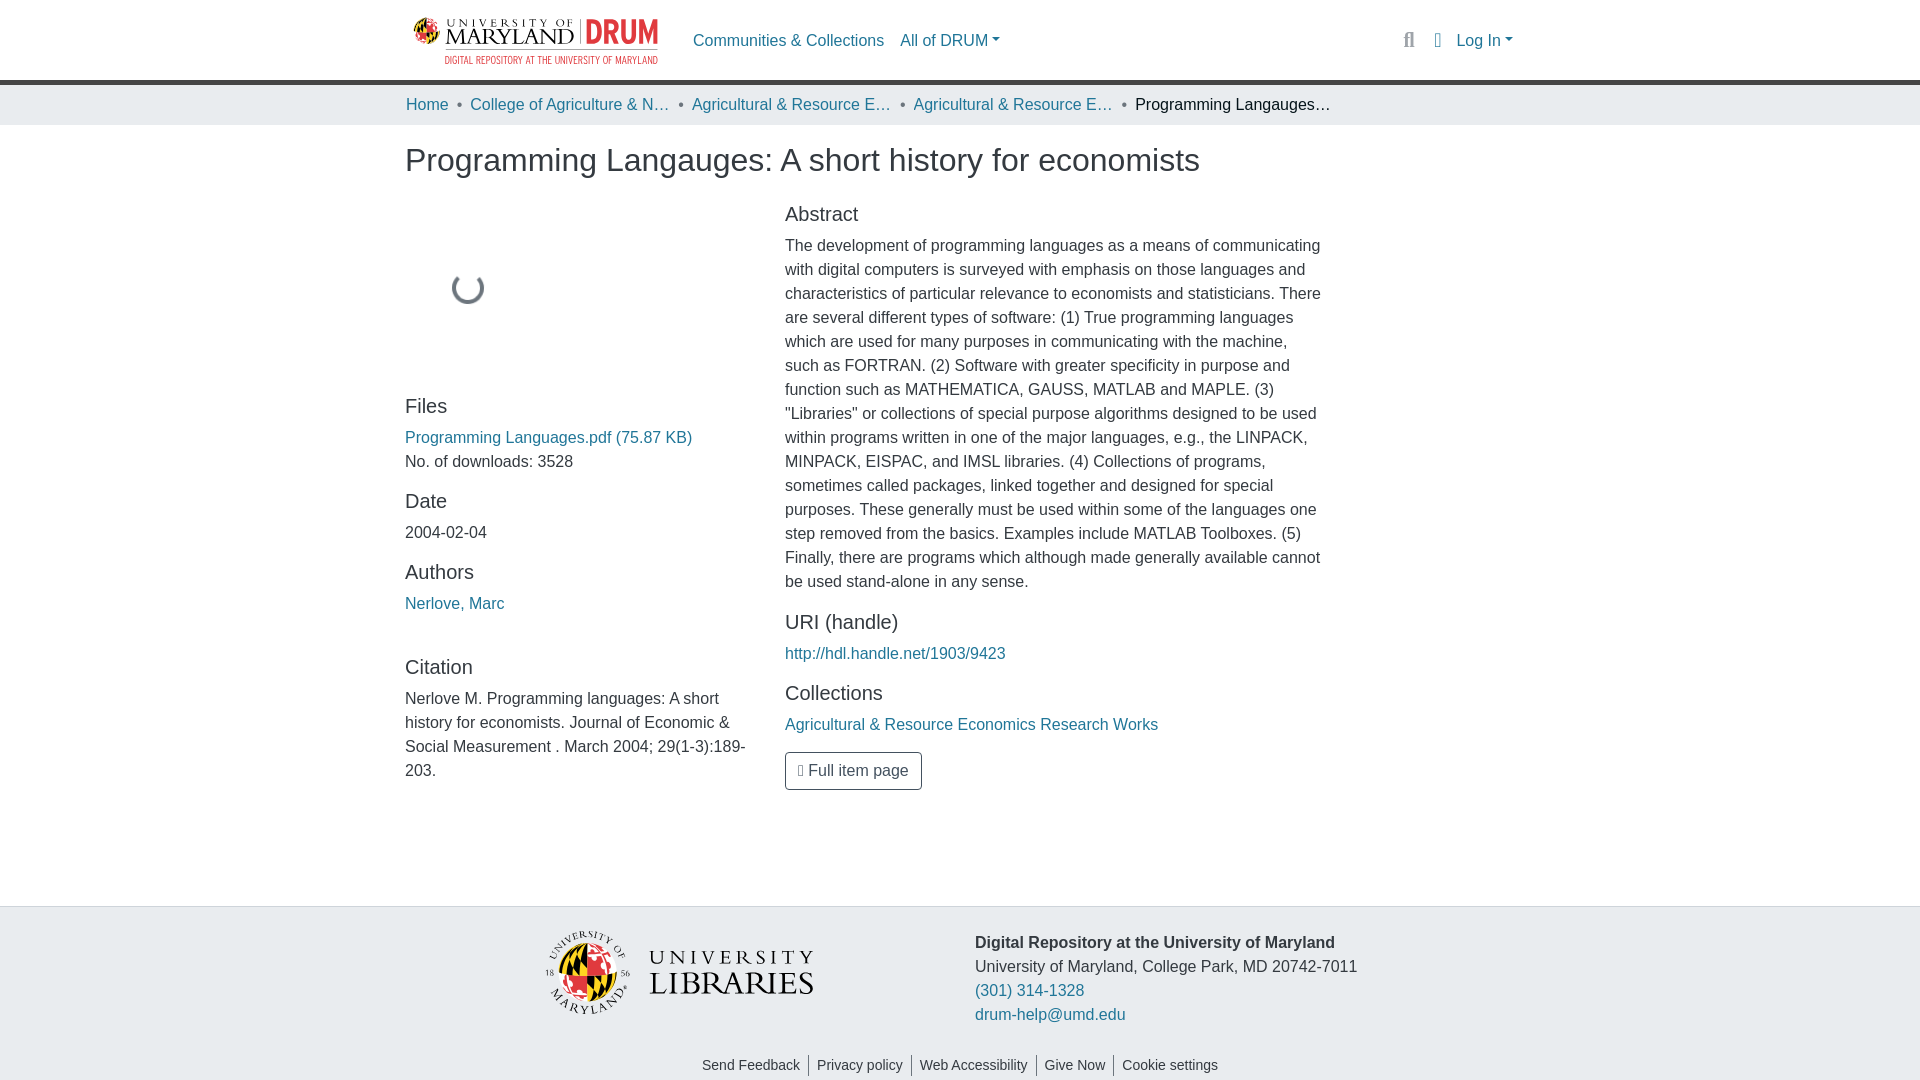  Describe the element at coordinates (679, 970) in the screenshot. I see `Libraries Home Page` at that location.